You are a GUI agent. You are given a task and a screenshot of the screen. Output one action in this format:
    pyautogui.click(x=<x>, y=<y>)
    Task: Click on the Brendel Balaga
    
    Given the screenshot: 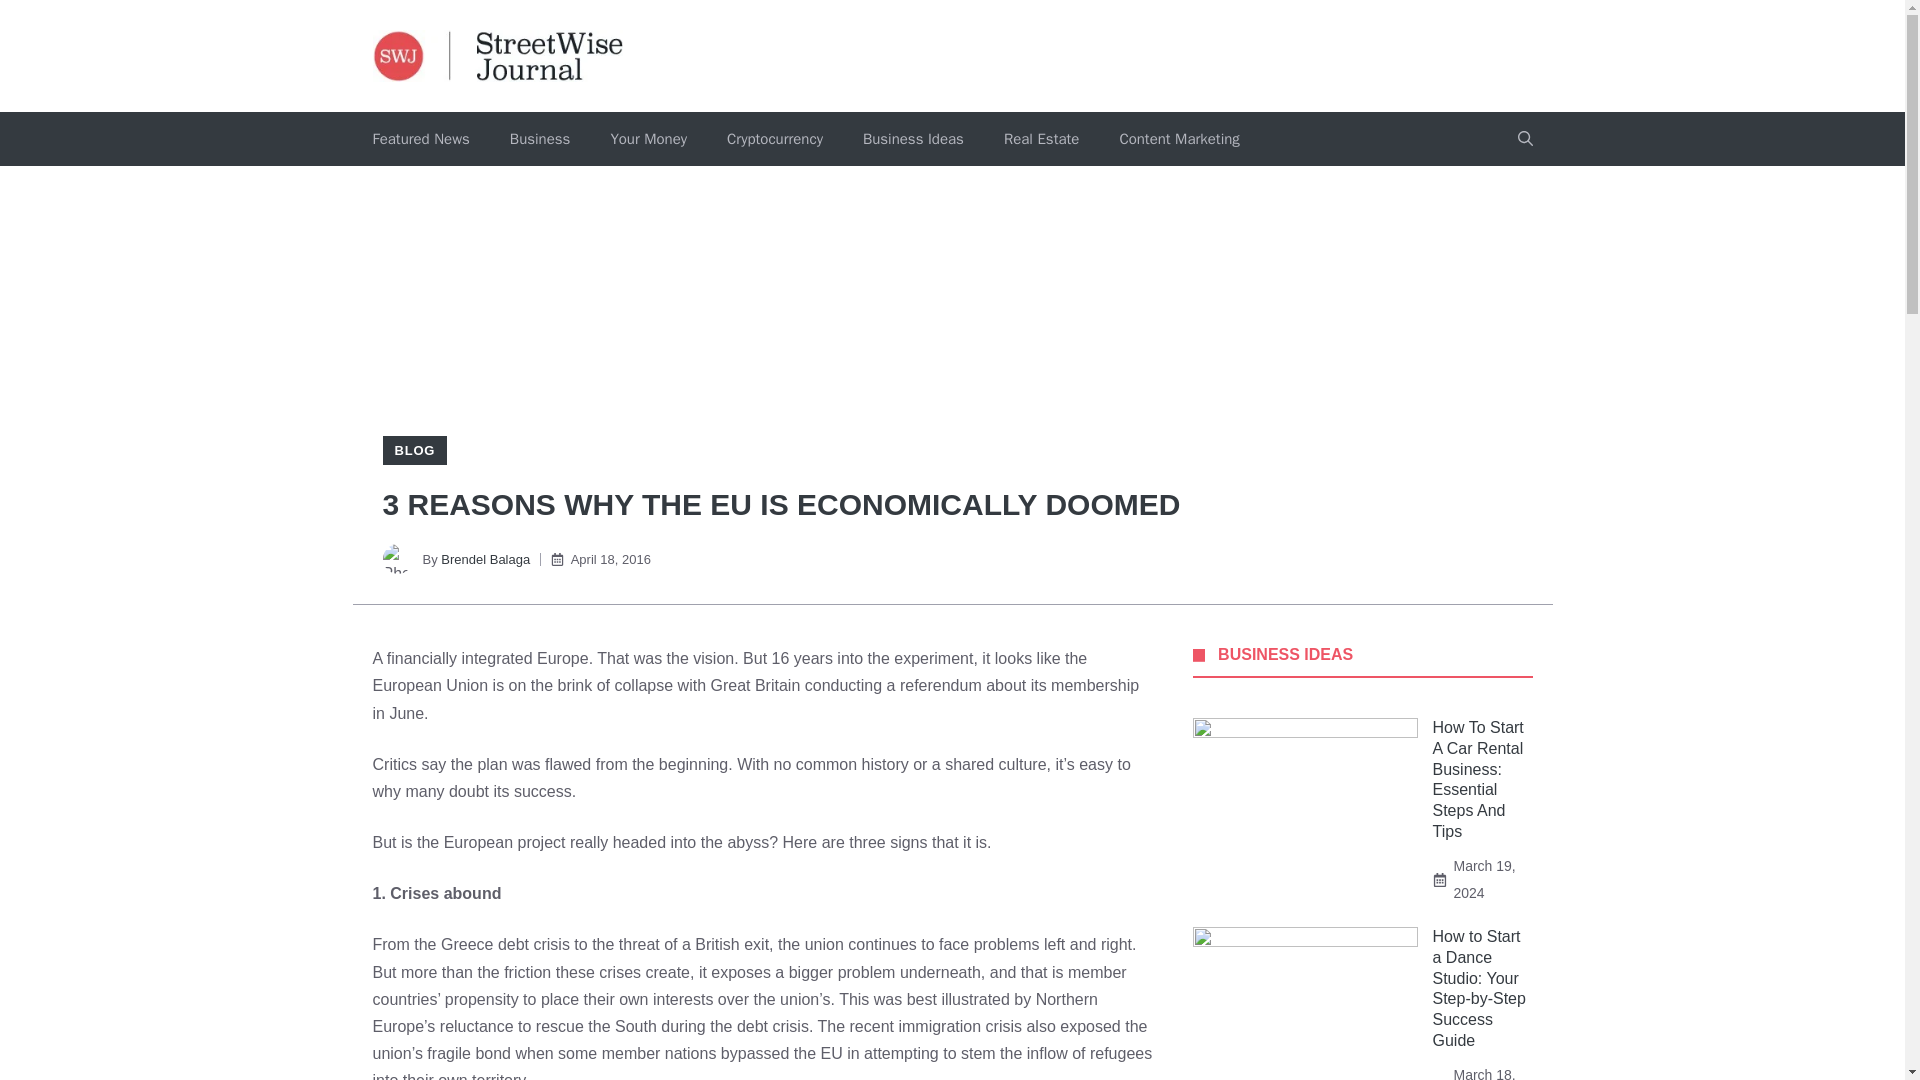 What is the action you would take?
    pyautogui.click(x=485, y=559)
    